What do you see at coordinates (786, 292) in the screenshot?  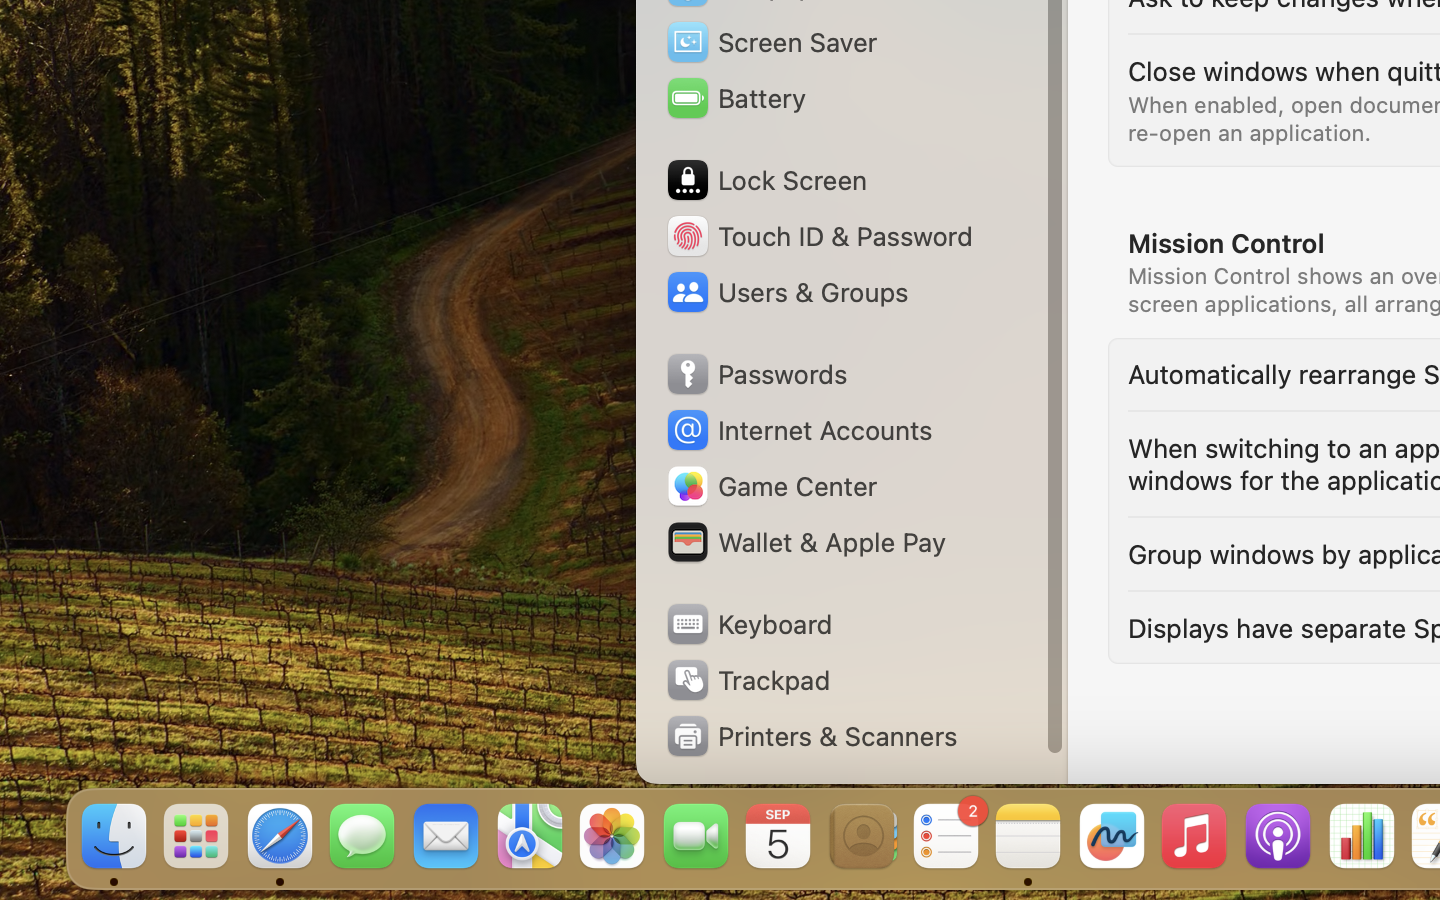 I see `Users & Groups` at bounding box center [786, 292].